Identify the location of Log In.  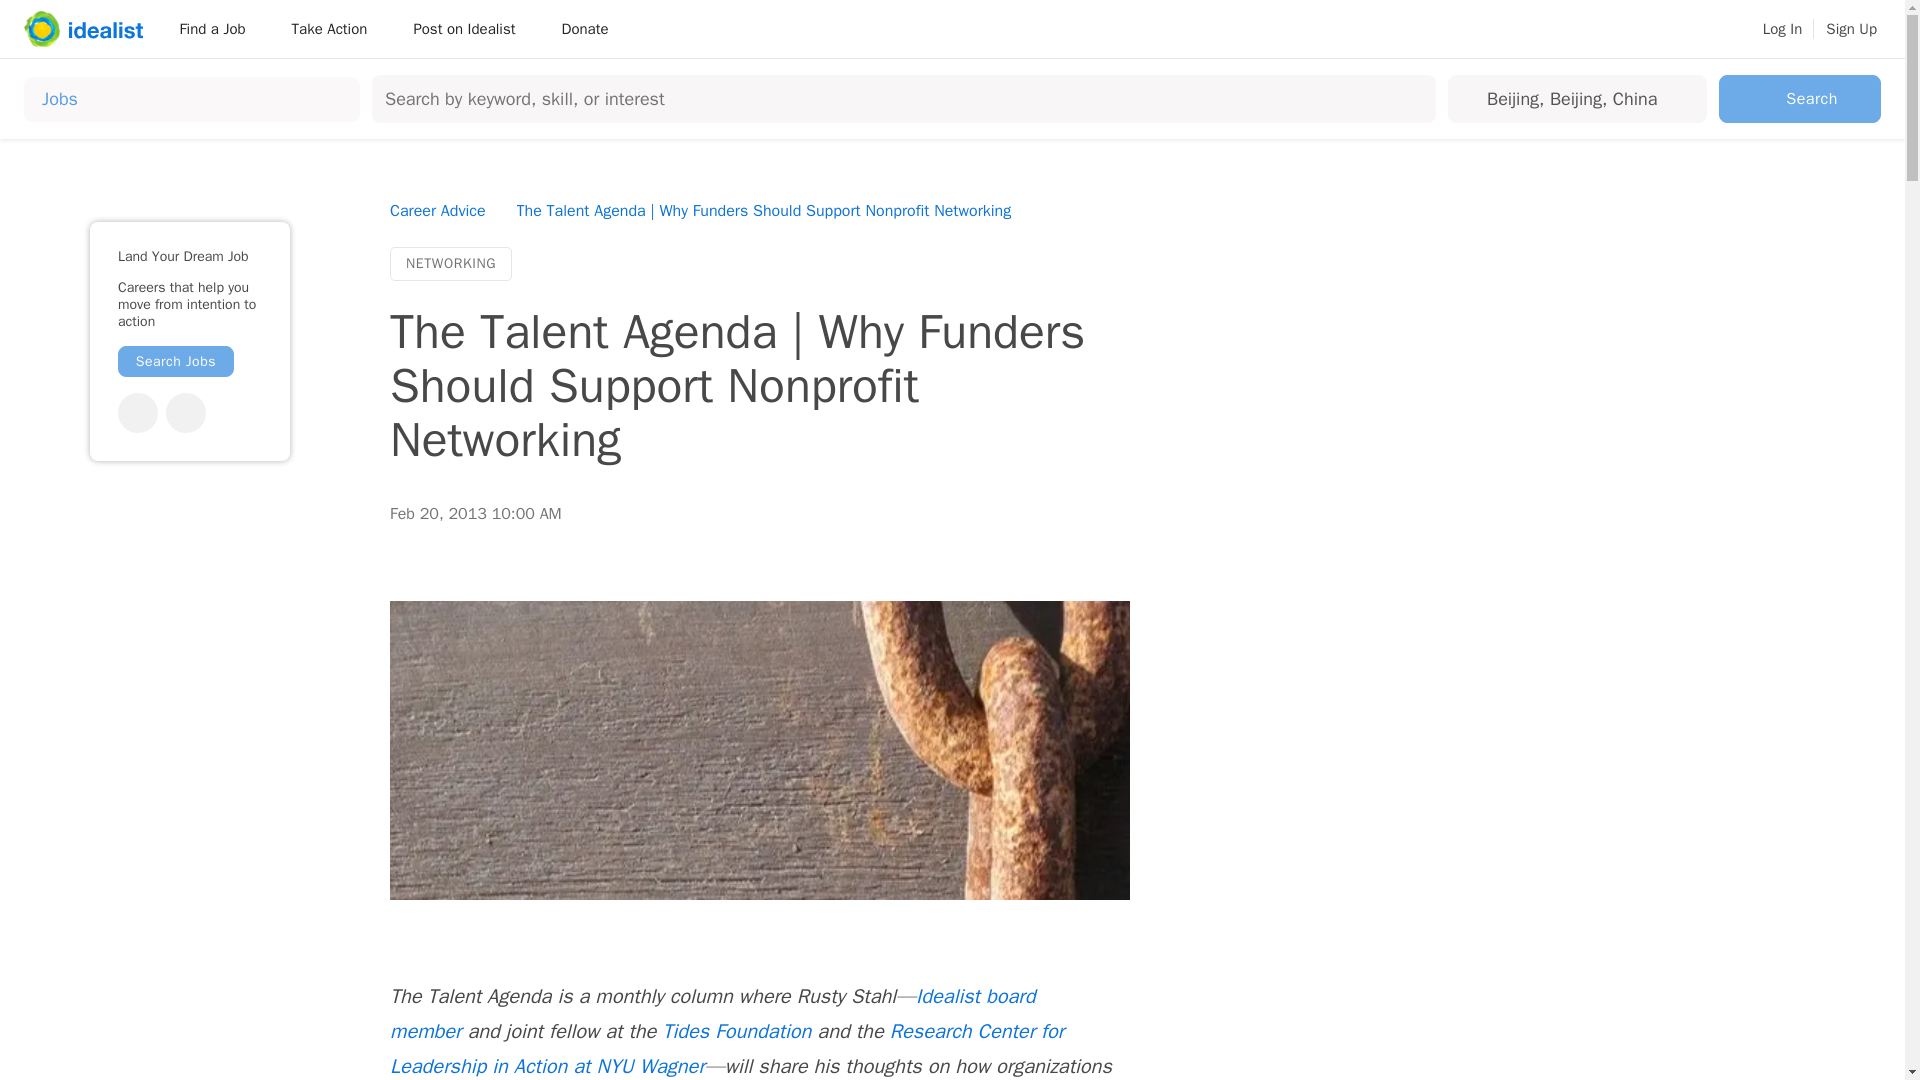
(1782, 29).